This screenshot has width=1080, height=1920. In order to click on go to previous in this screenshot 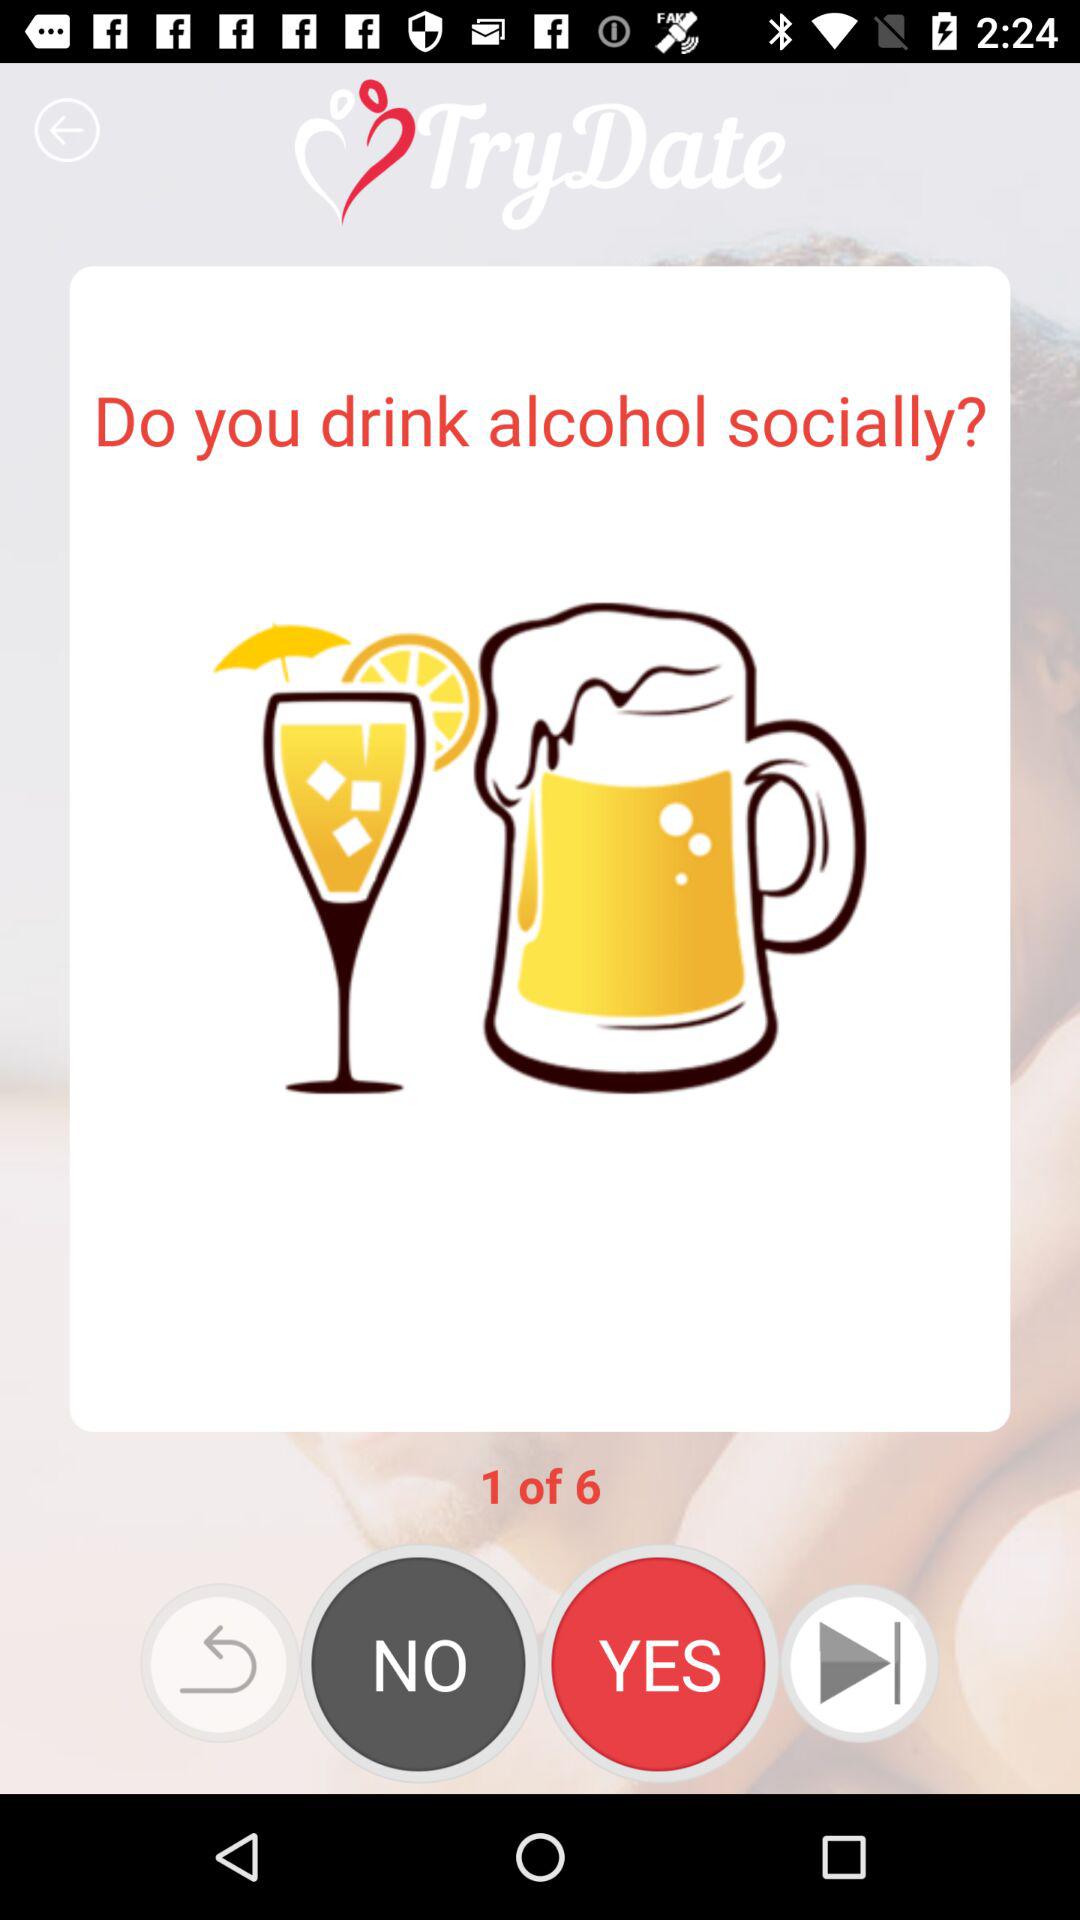, I will do `click(220, 1663)`.